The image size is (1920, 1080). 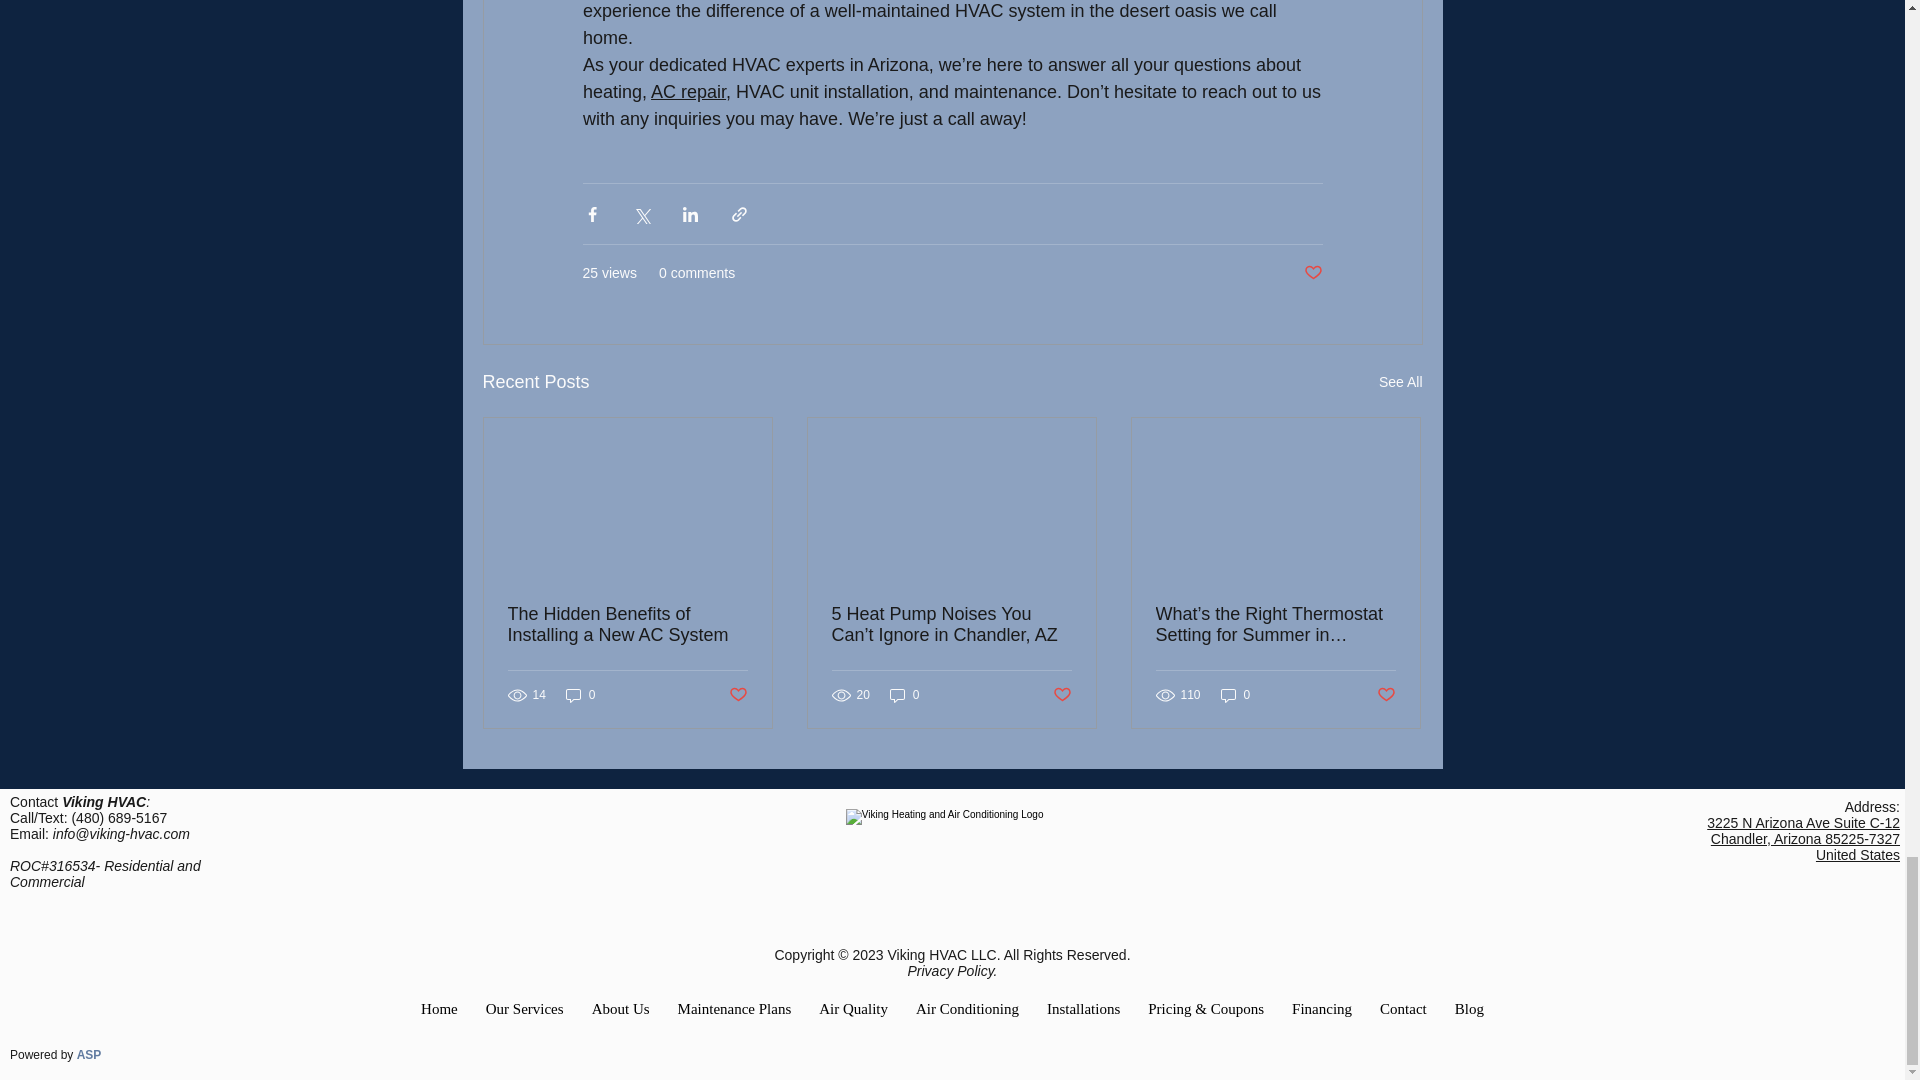 What do you see at coordinates (1386, 694) in the screenshot?
I see `Post not marked as liked` at bounding box center [1386, 694].